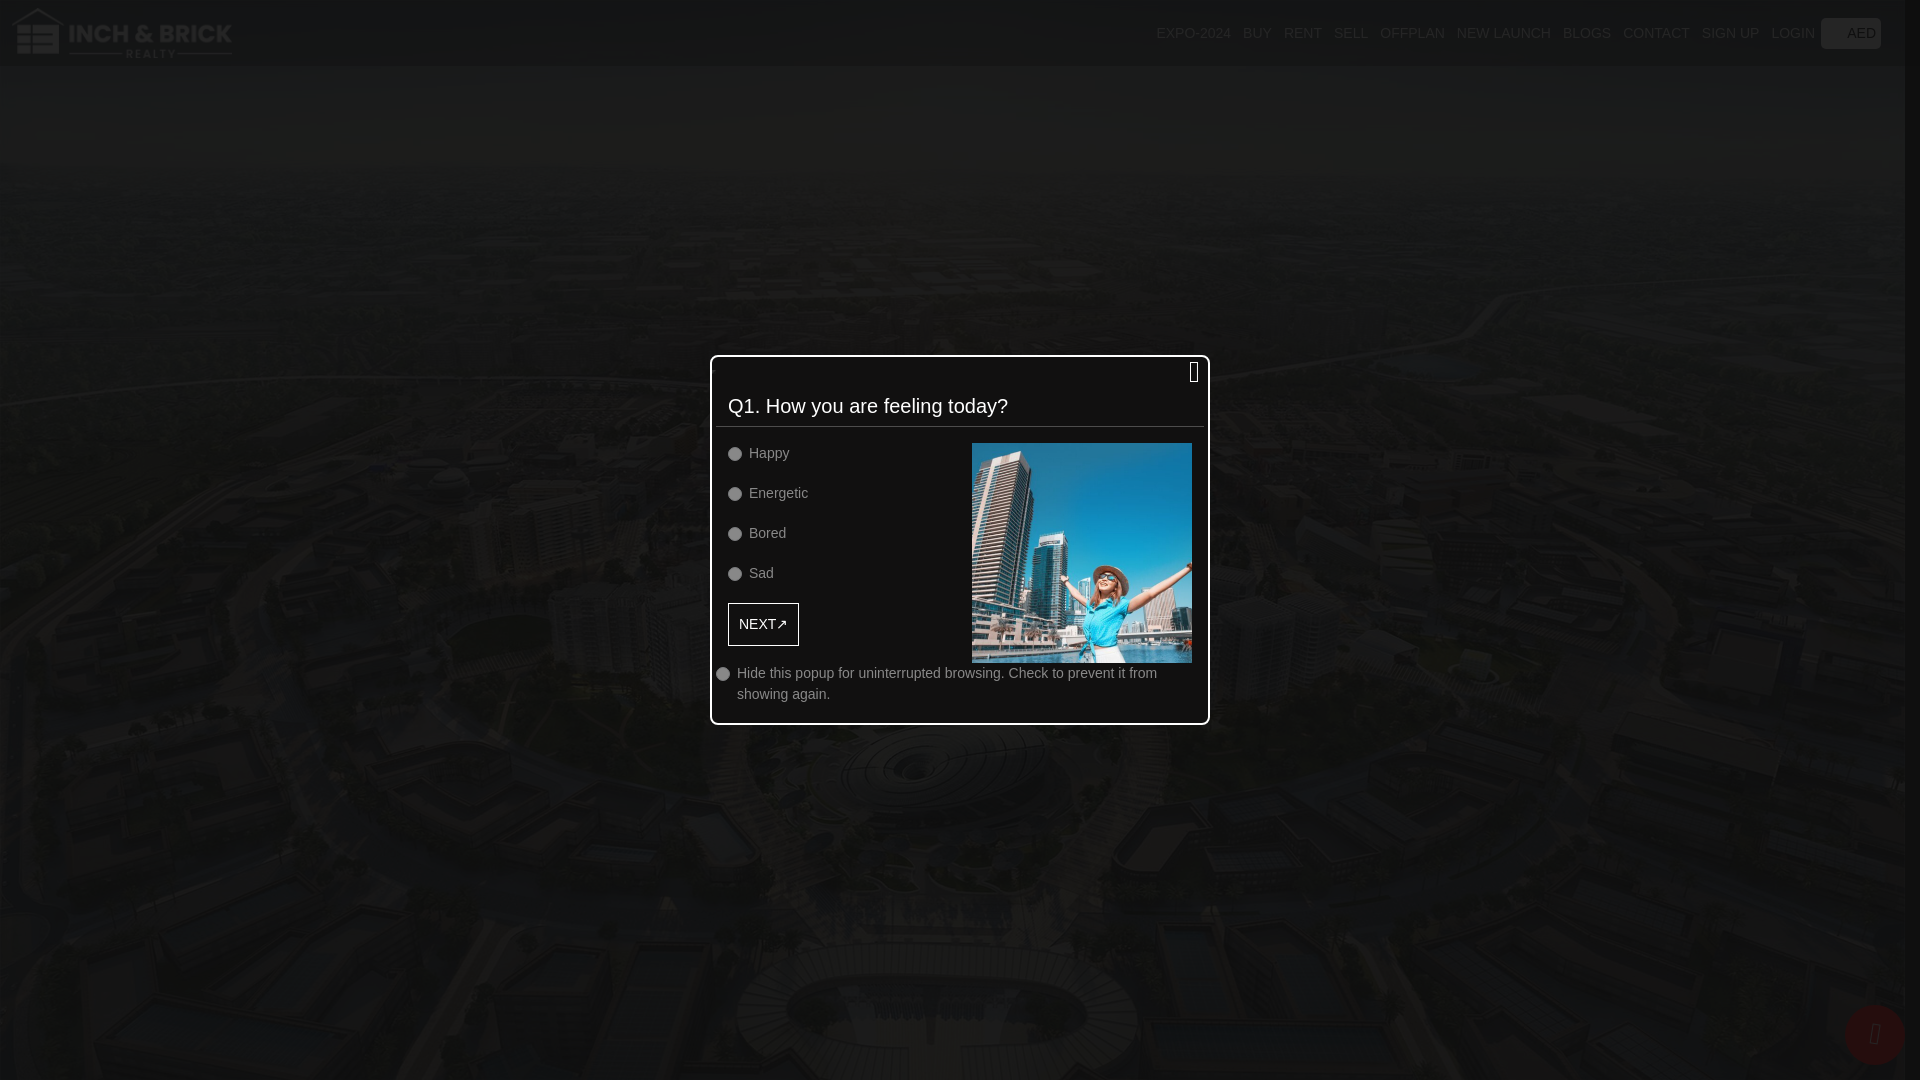 Image resolution: width=1920 pixels, height=1080 pixels. I want to click on NEW LAUNCH, so click(1504, 31).